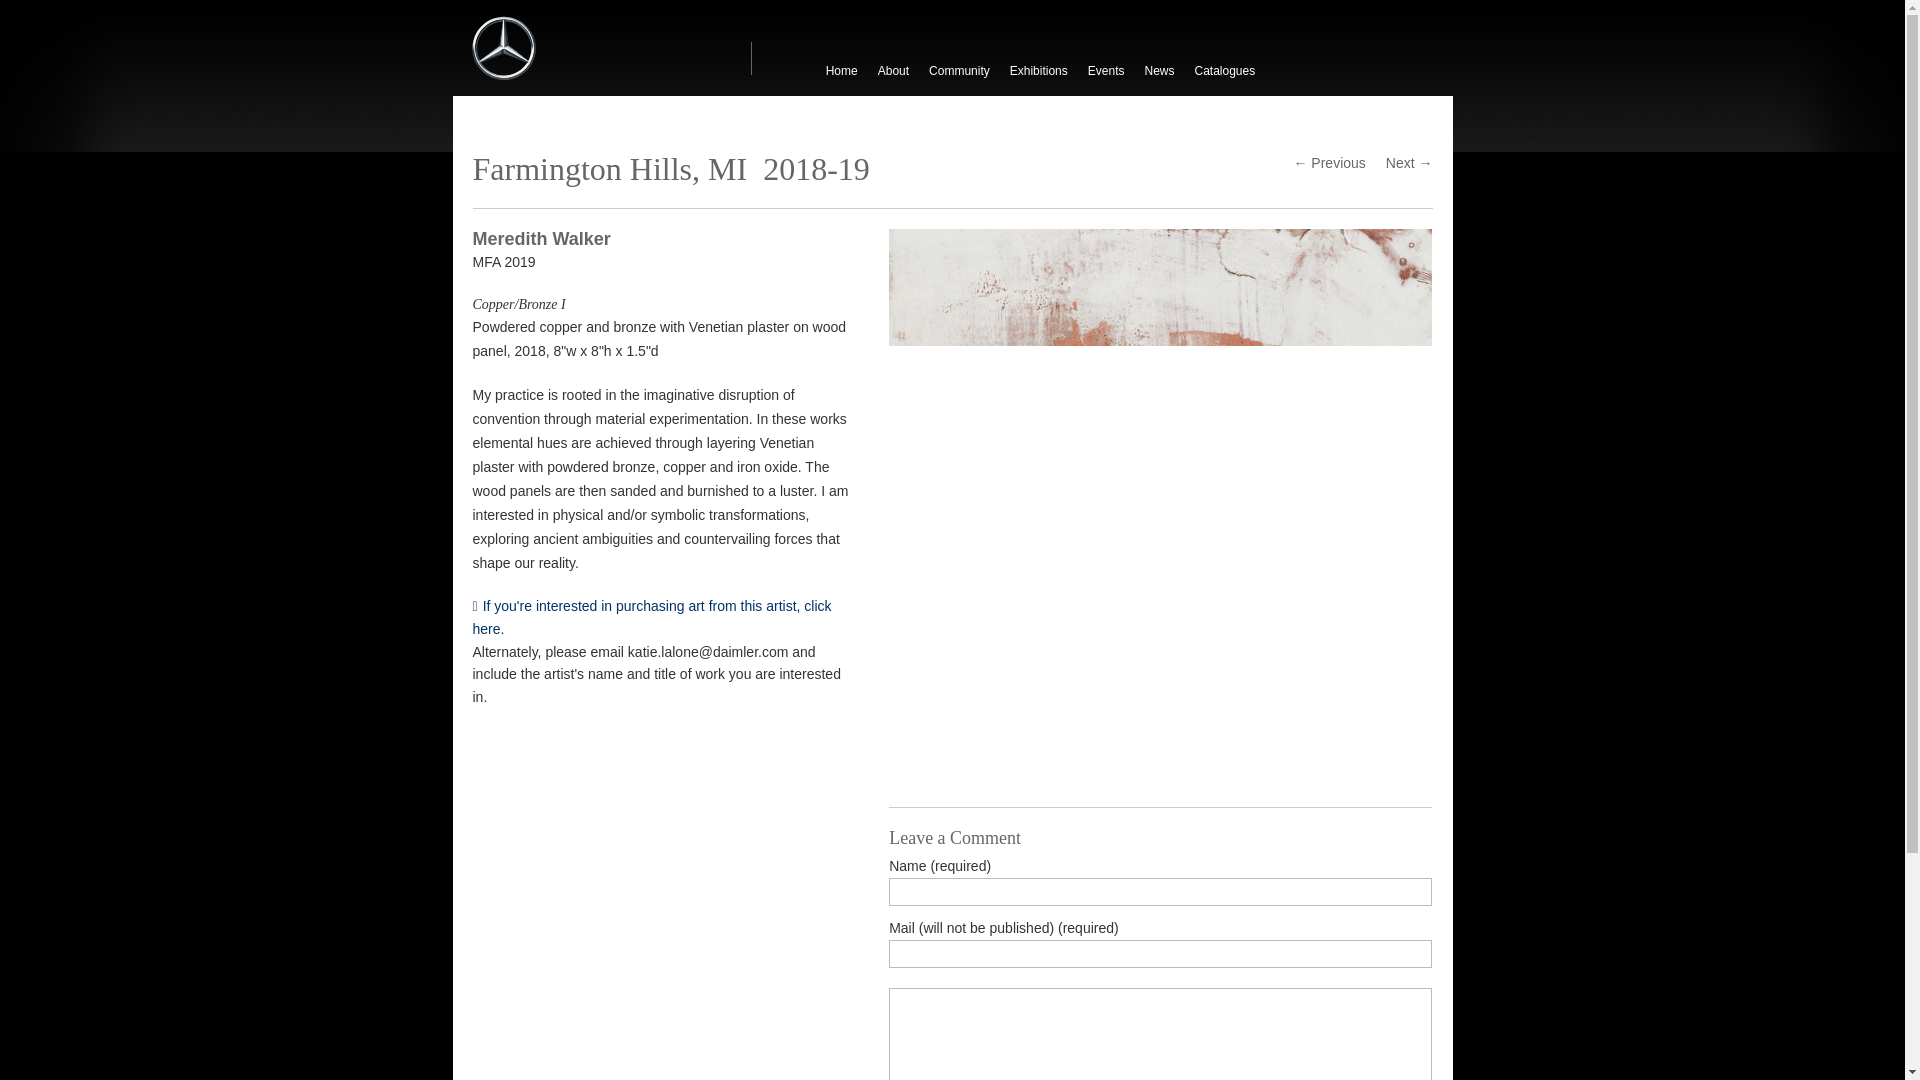  I want to click on Exhibitions, so click(1038, 71).